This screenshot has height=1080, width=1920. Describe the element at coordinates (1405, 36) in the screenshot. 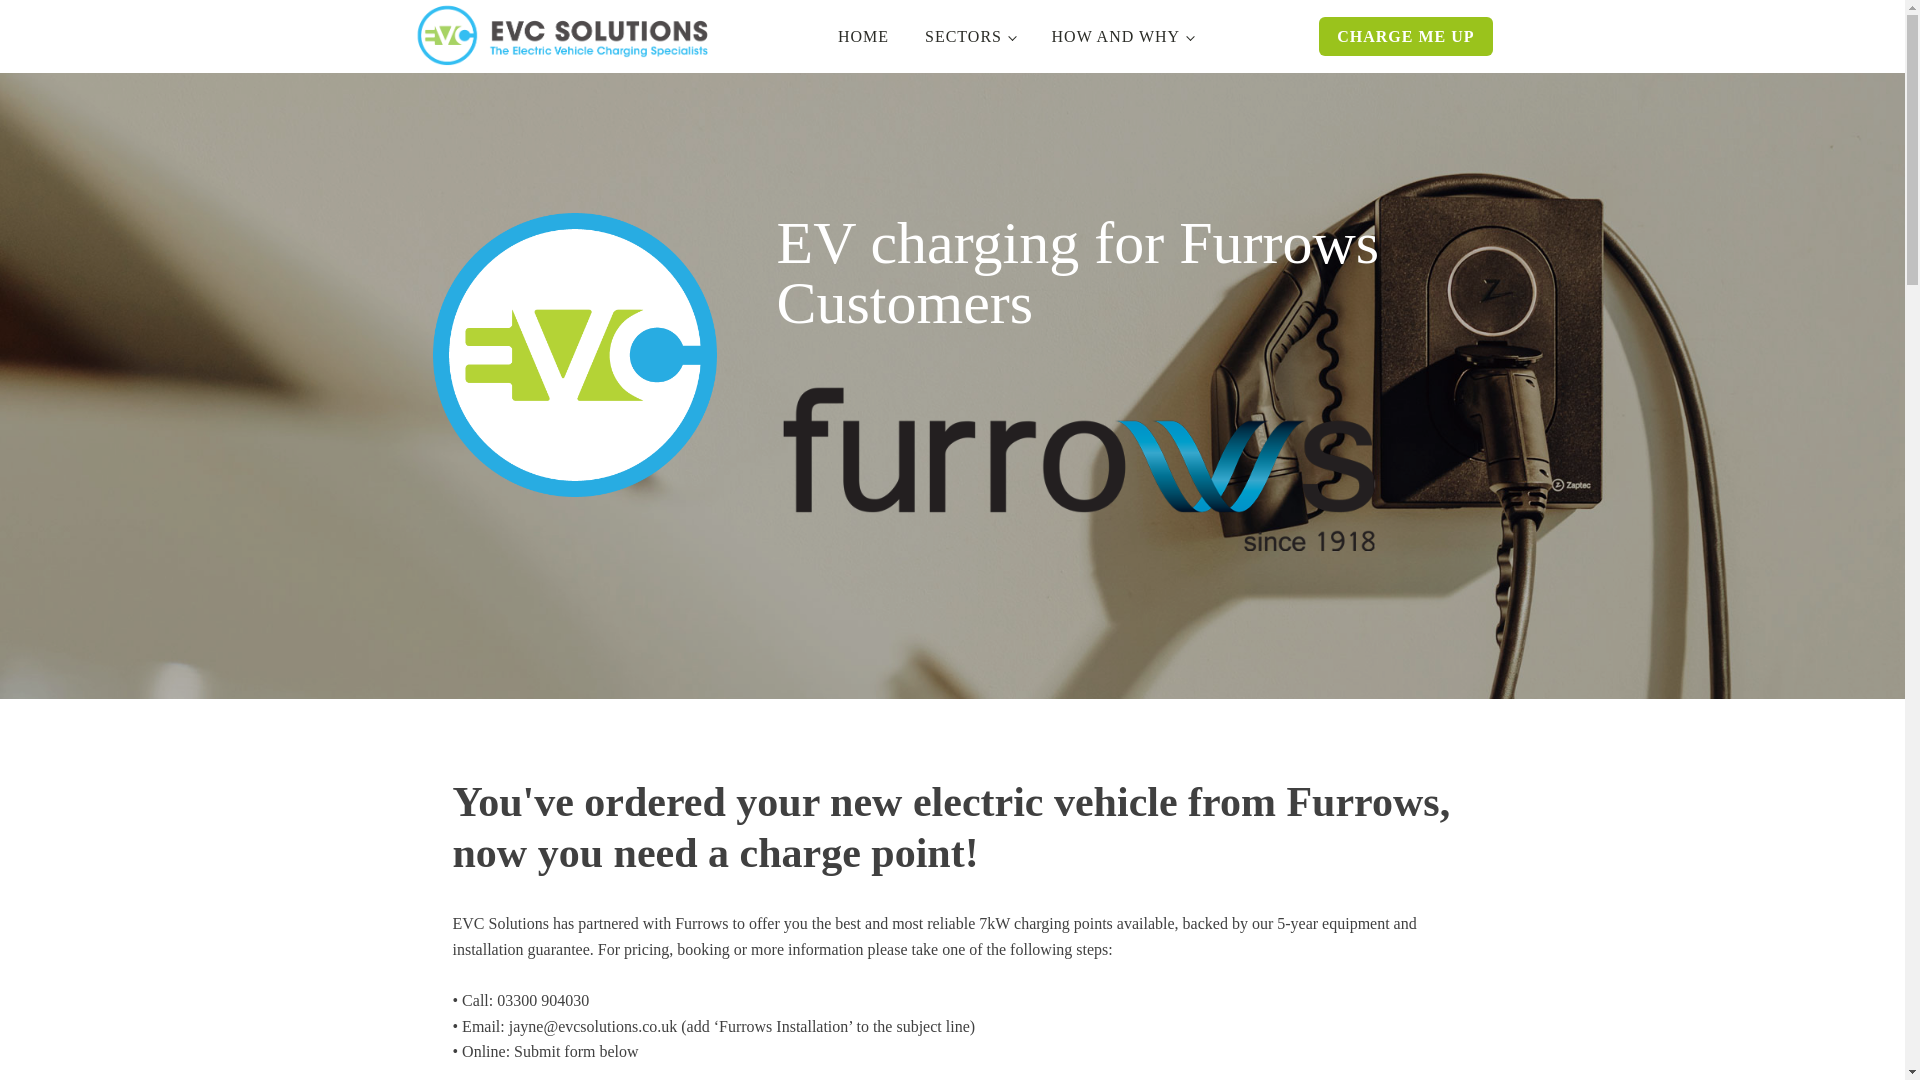

I see `CHARGE ME UP` at that location.